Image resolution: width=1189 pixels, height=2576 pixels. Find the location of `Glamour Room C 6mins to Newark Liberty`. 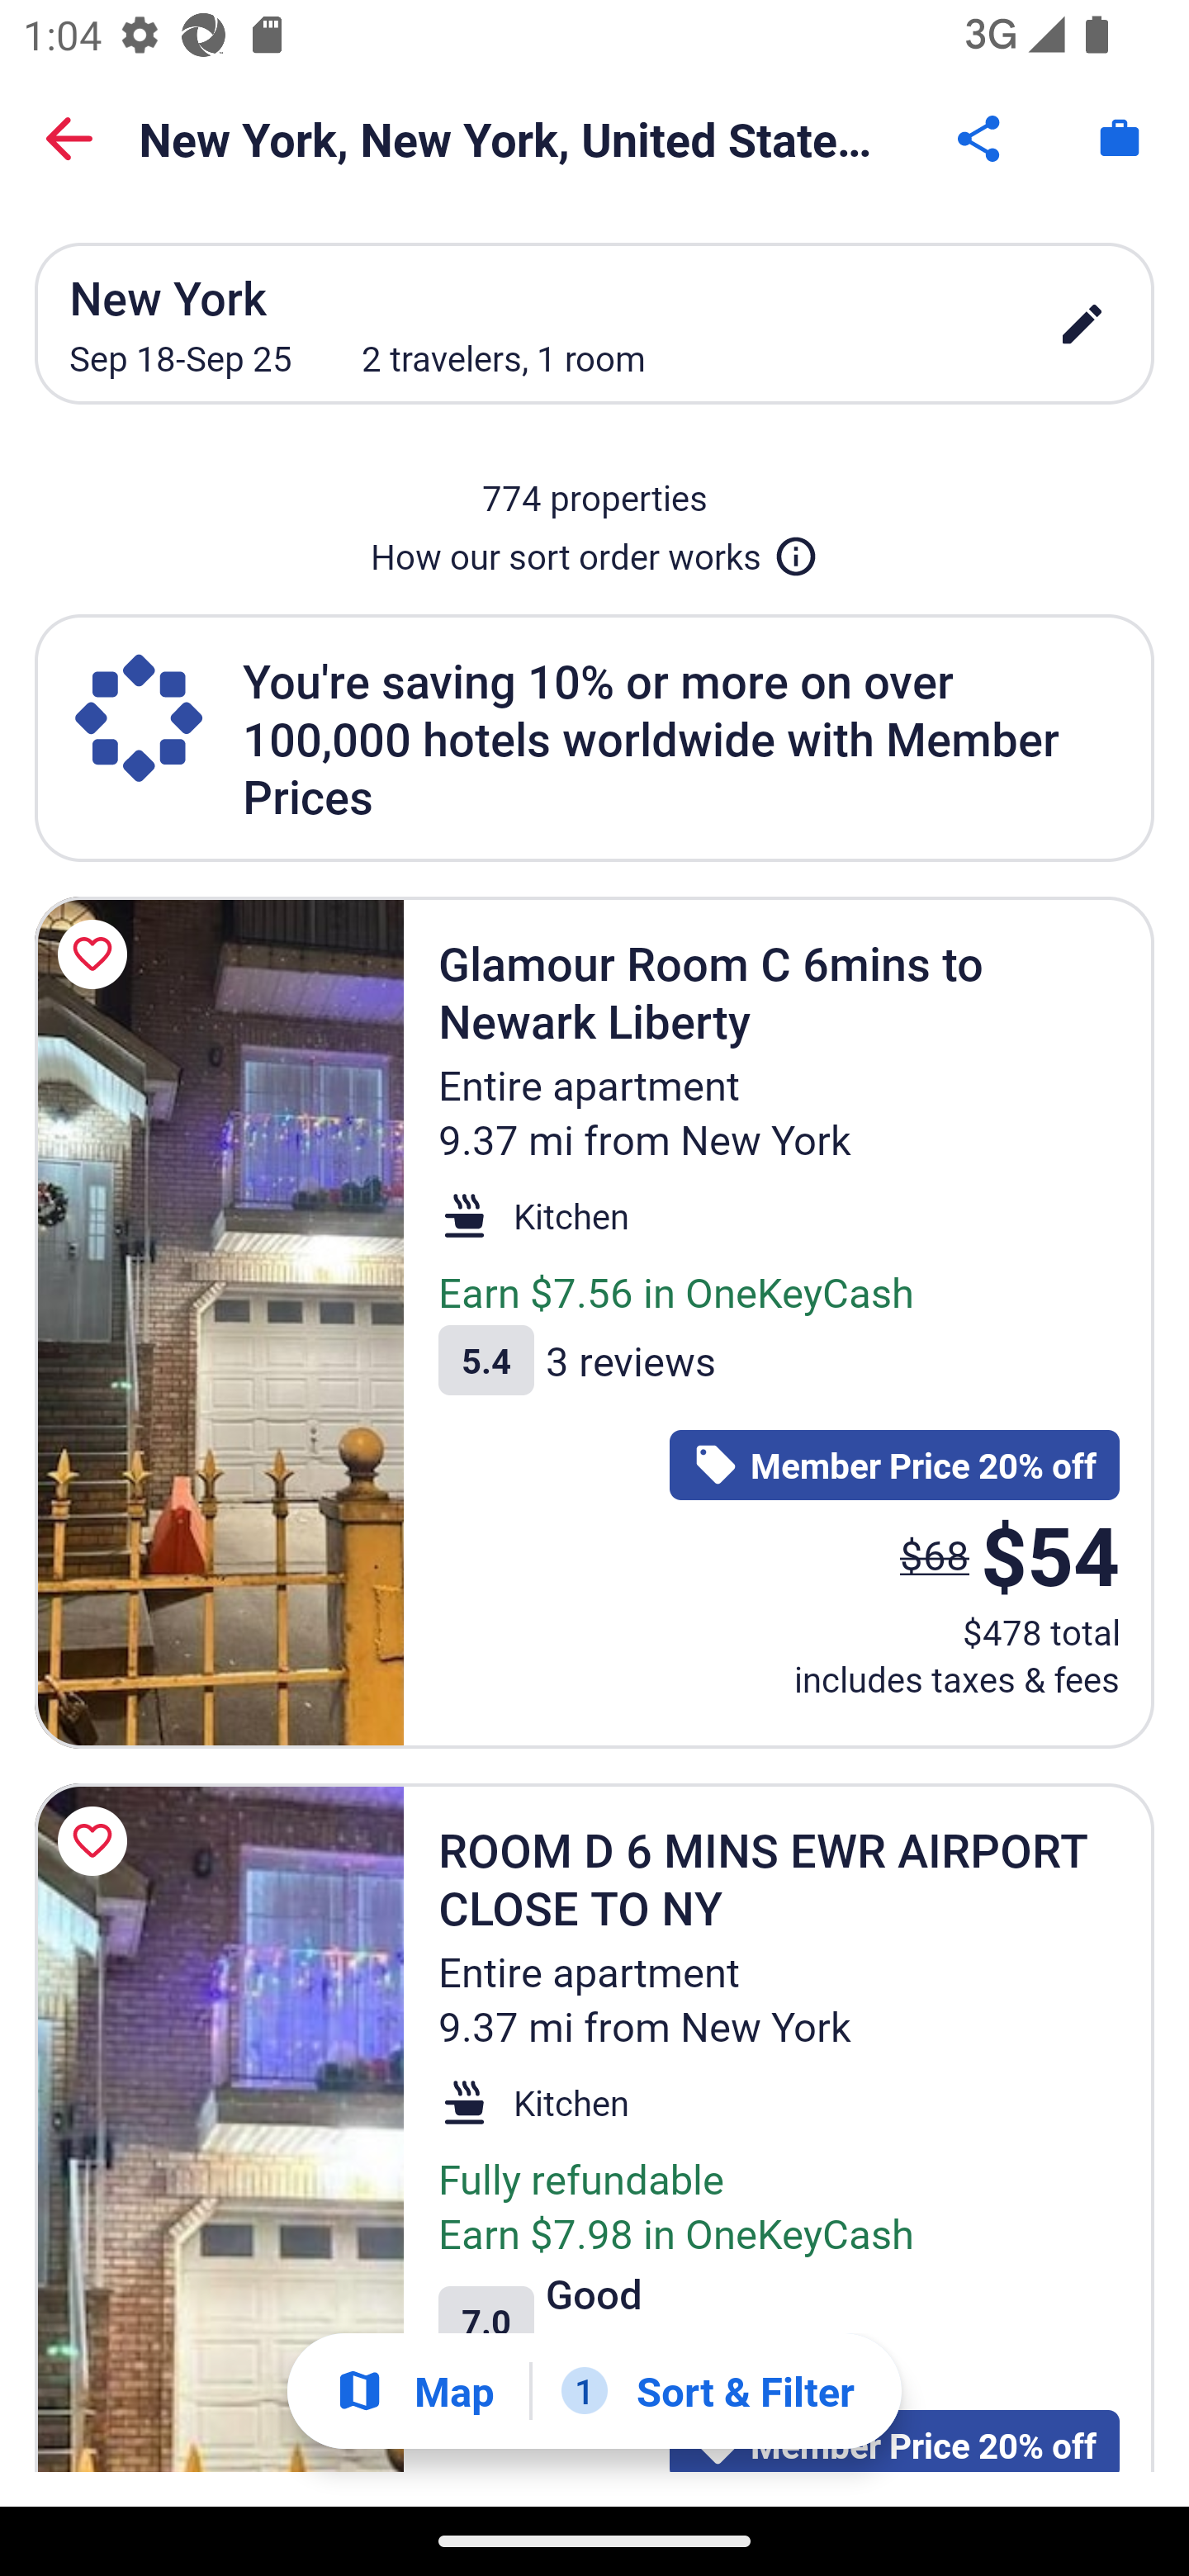

Glamour Room C 6mins to Newark Liberty is located at coordinates (219, 1323).